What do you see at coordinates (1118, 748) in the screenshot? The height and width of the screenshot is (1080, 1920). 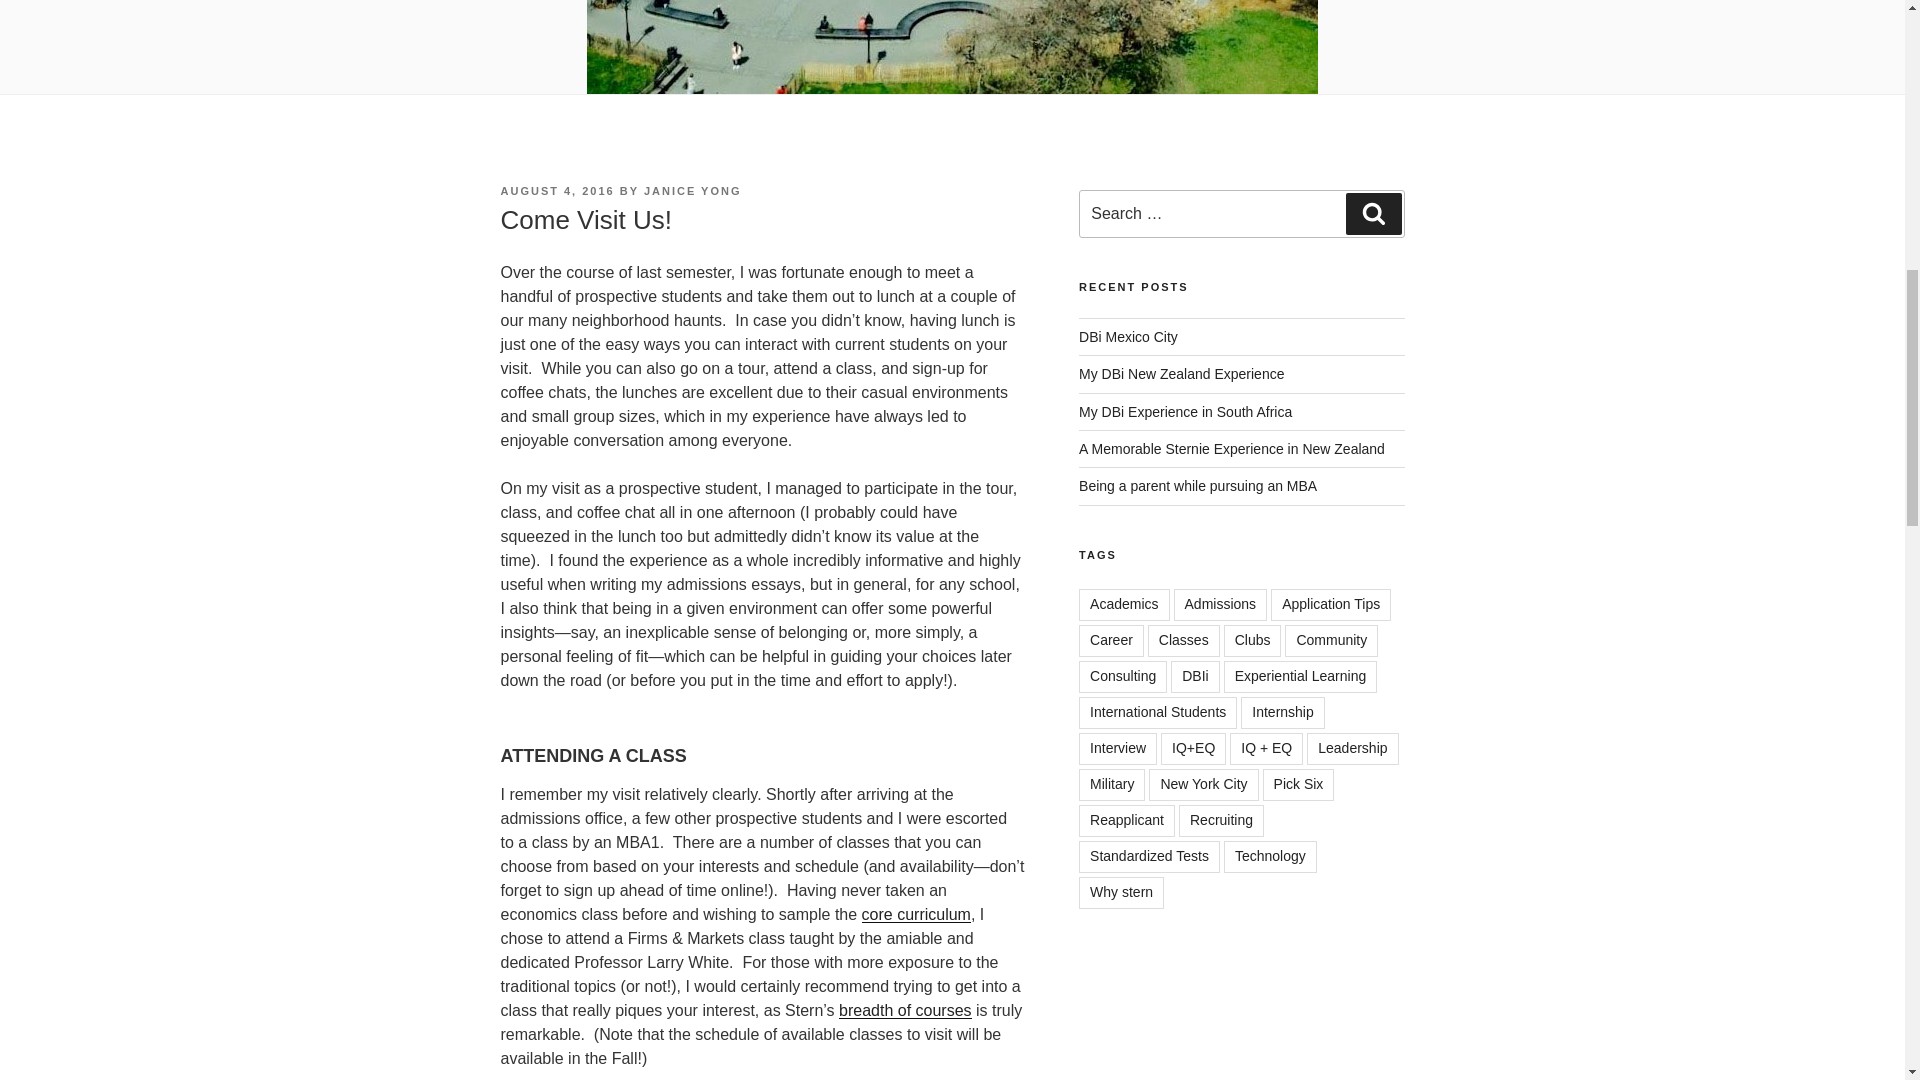 I see `Interview` at bounding box center [1118, 748].